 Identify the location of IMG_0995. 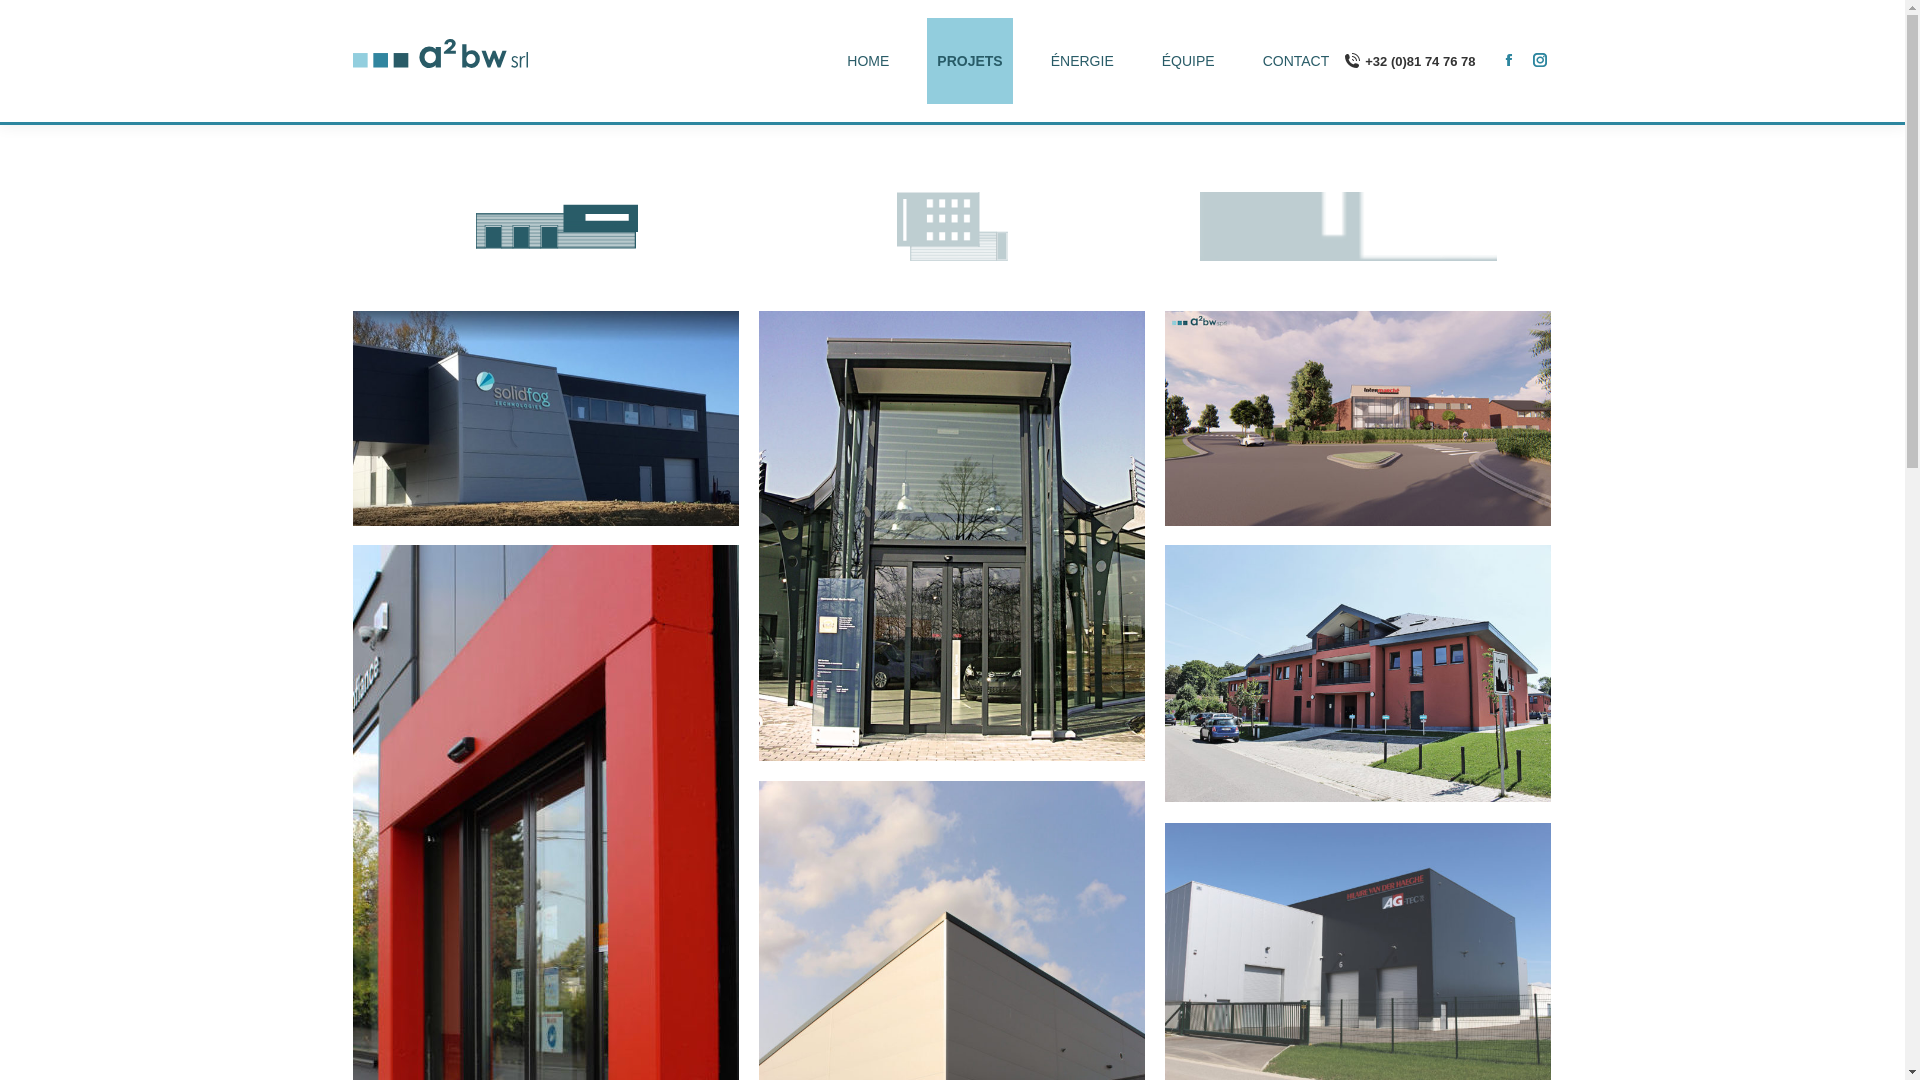
(1357, 674).